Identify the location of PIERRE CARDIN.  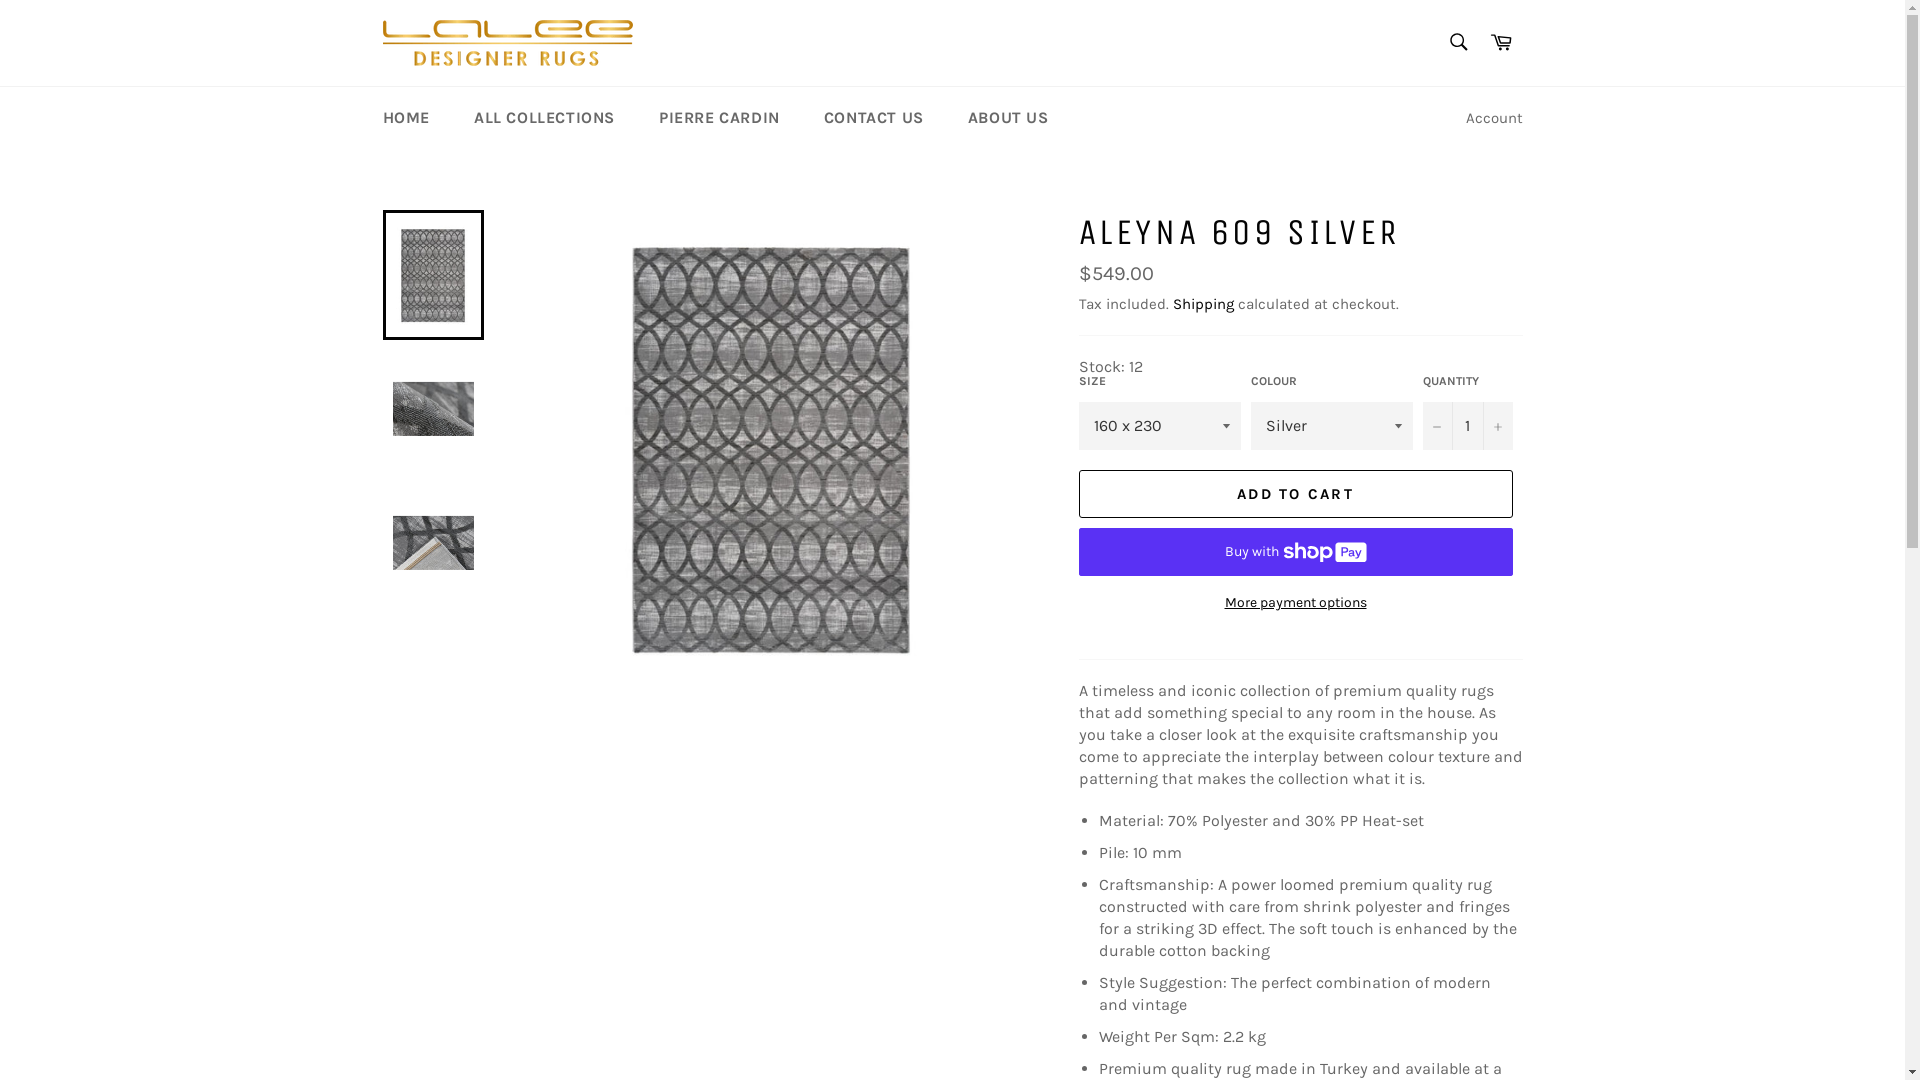
(720, 118).